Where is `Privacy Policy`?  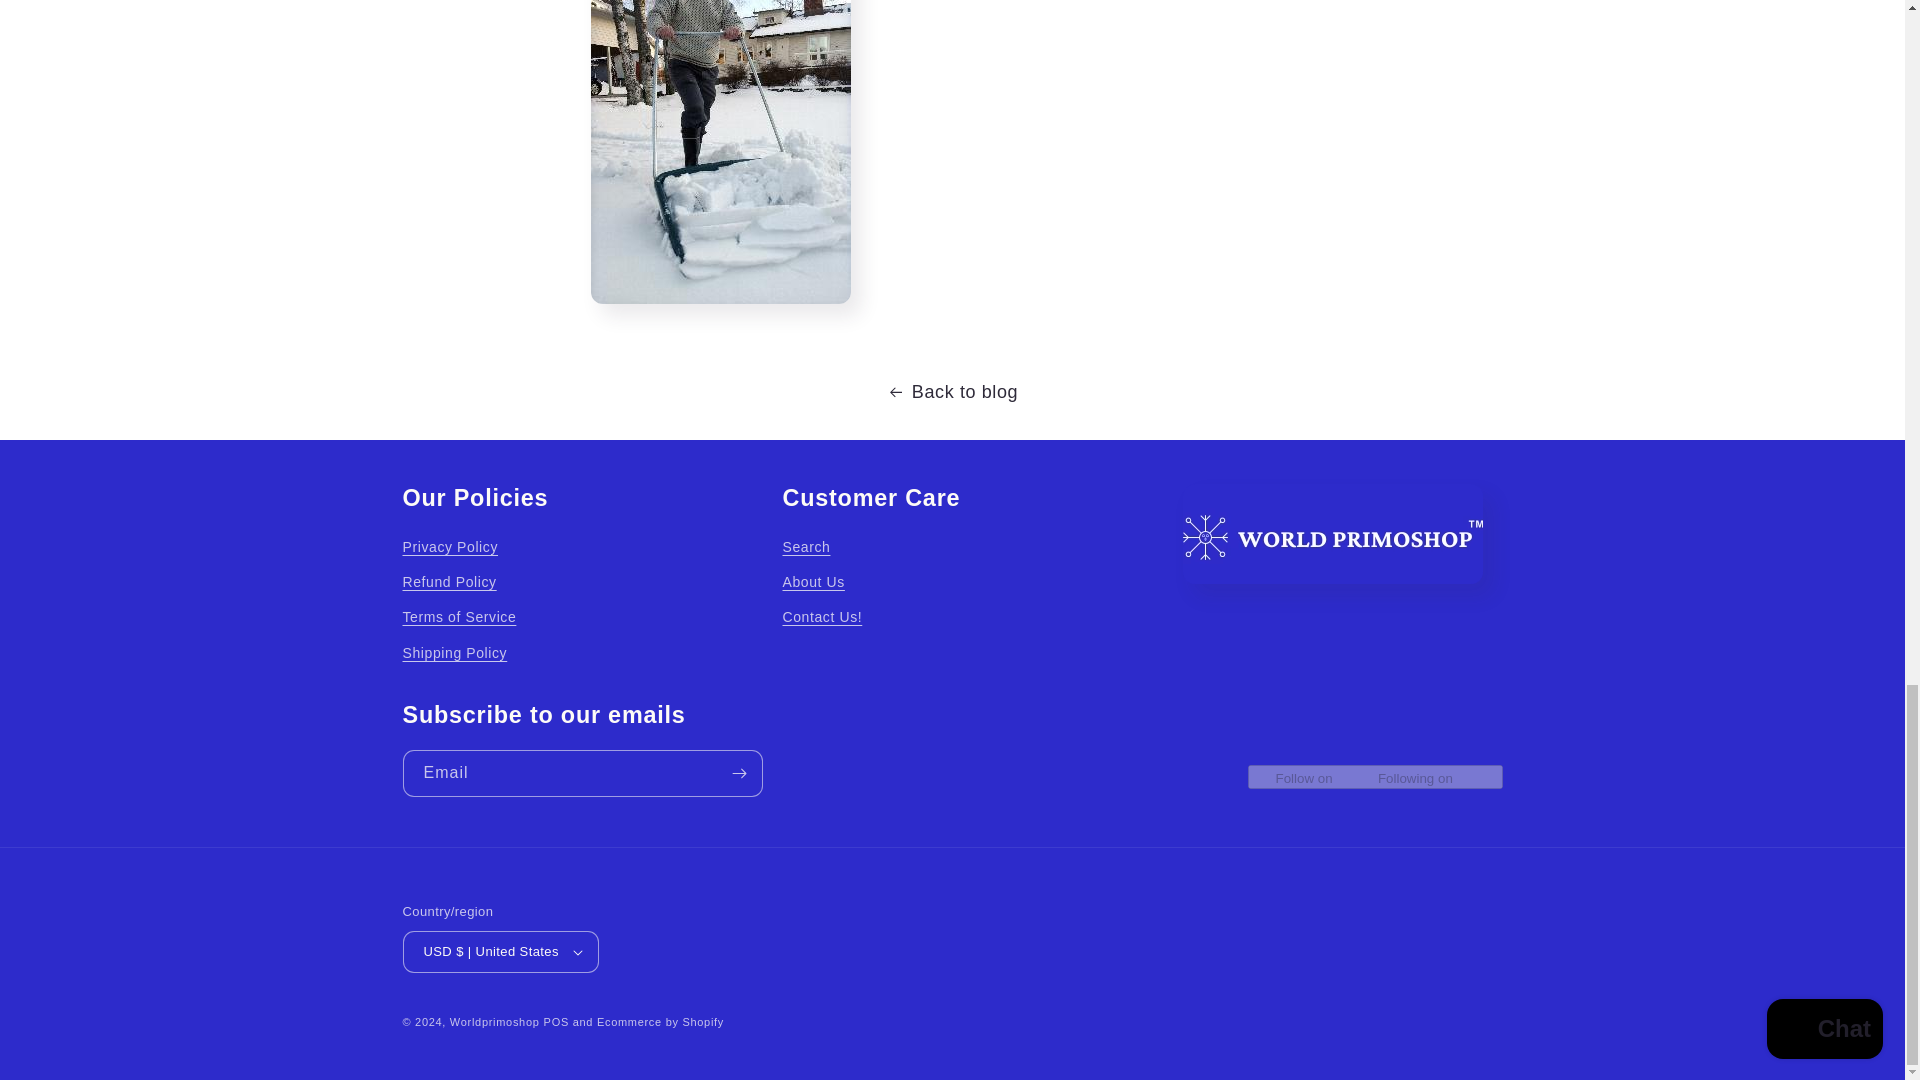
Privacy Policy is located at coordinates (449, 549).